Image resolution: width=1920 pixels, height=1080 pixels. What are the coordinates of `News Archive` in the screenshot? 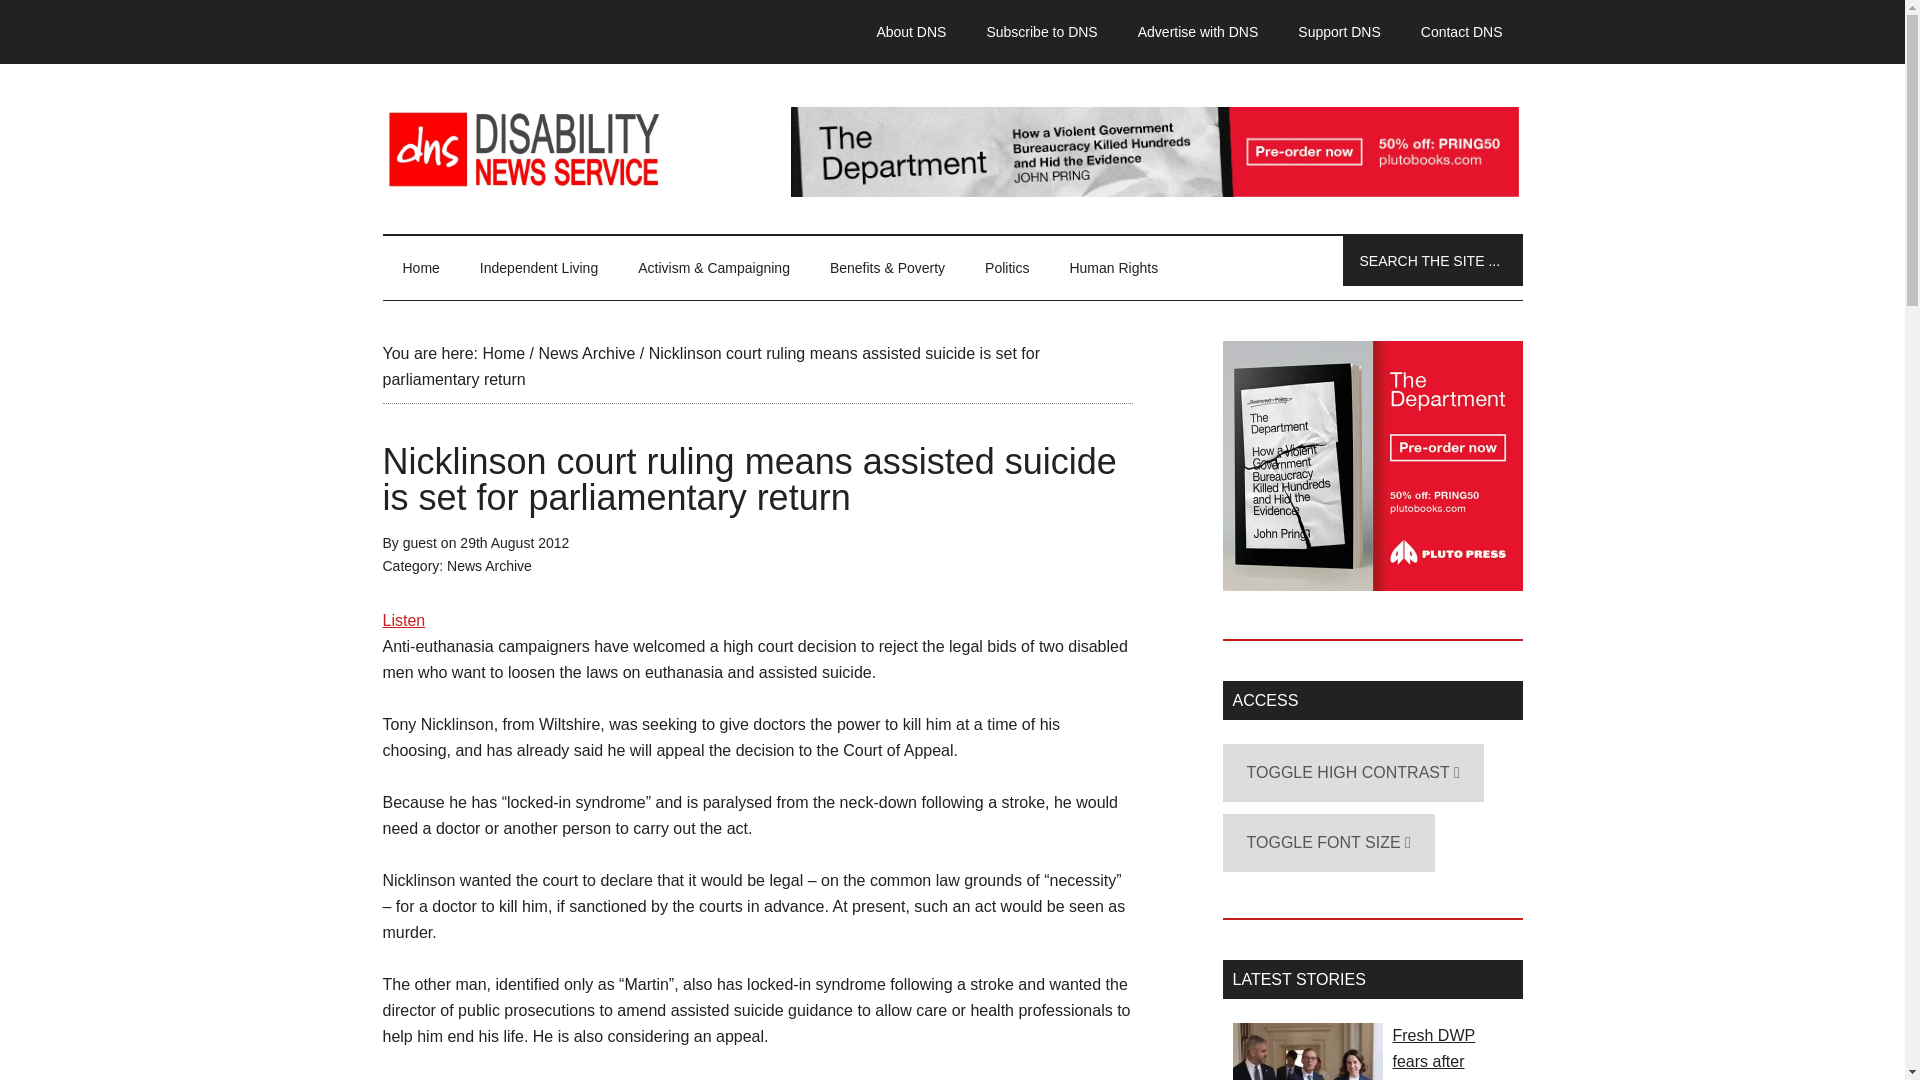 It's located at (586, 352).